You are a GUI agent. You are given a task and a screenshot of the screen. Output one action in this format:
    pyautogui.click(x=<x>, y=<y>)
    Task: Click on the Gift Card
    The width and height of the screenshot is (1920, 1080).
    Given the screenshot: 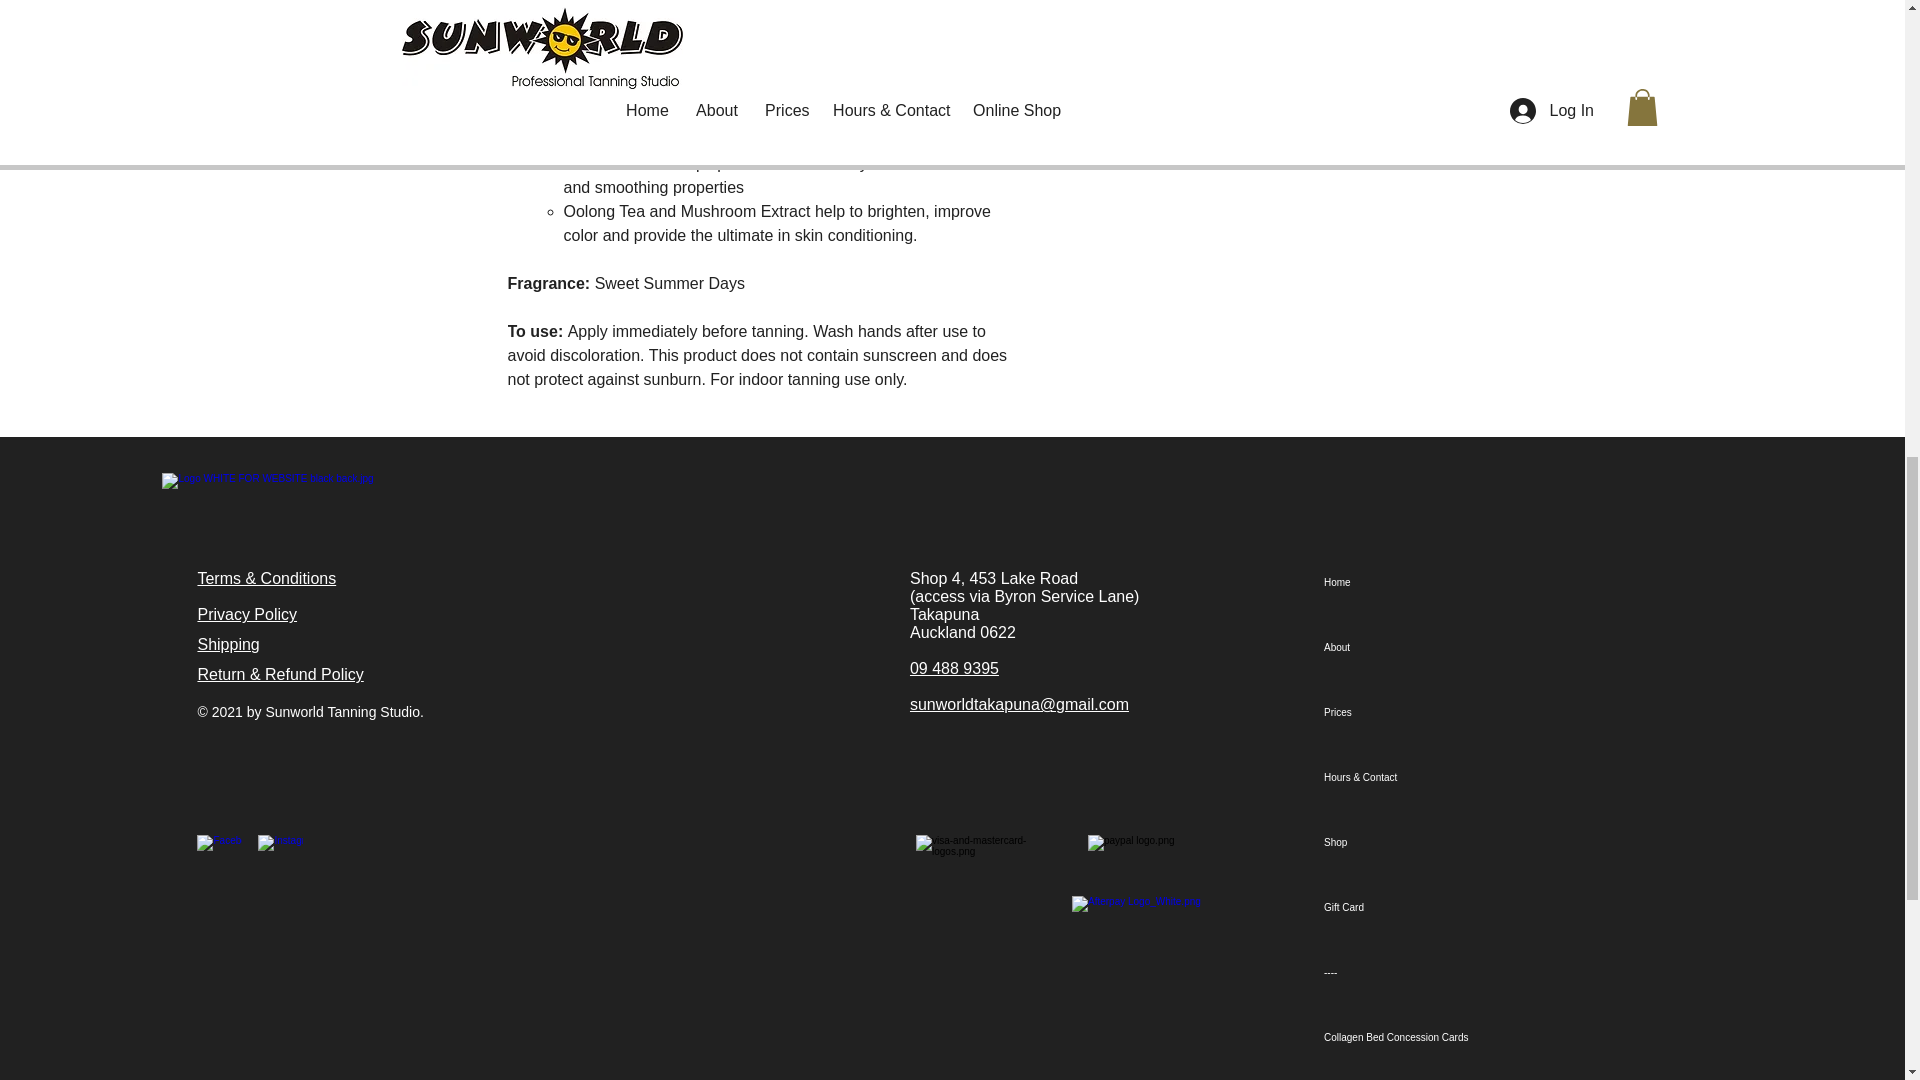 What is the action you would take?
    pyautogui.click(x=1434, y=906)
    